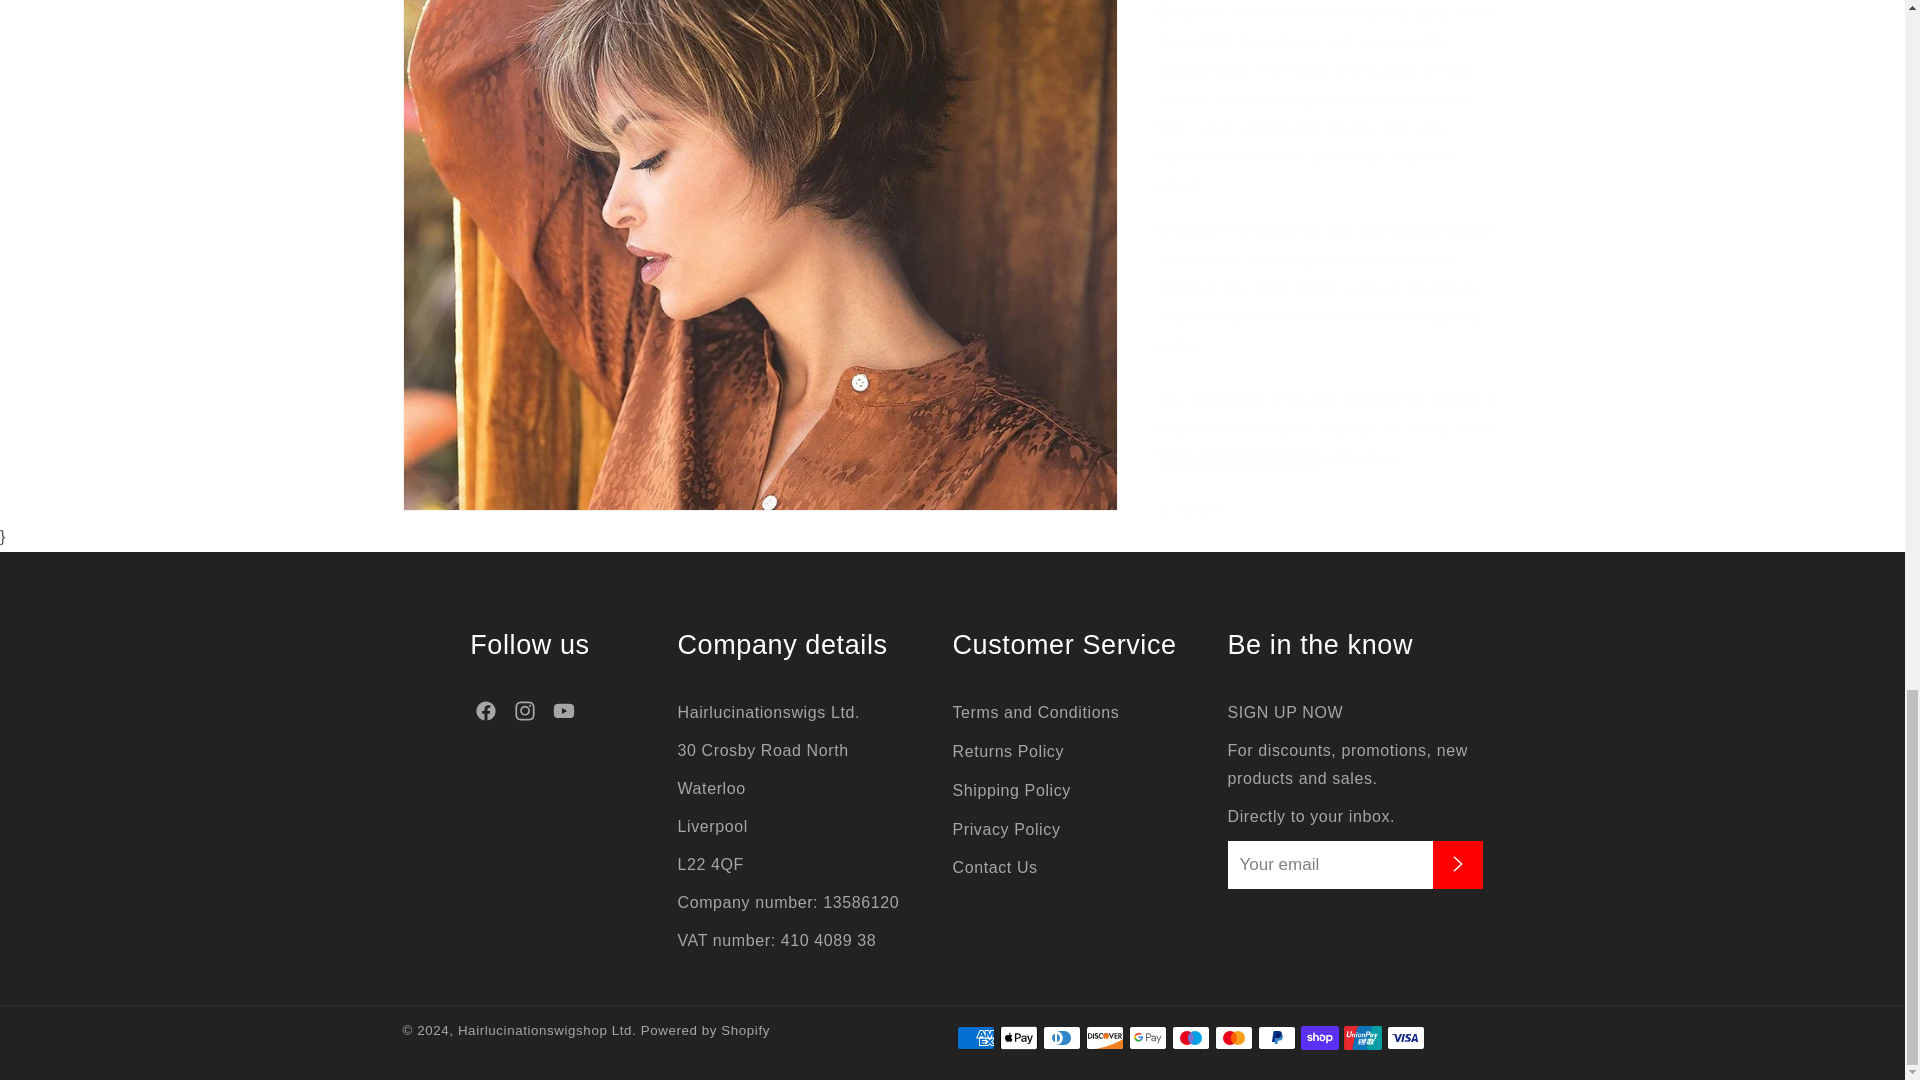 The image size is (1920, 1080). I want to click on WIG ACCESSORIES, so click(1238, 442).